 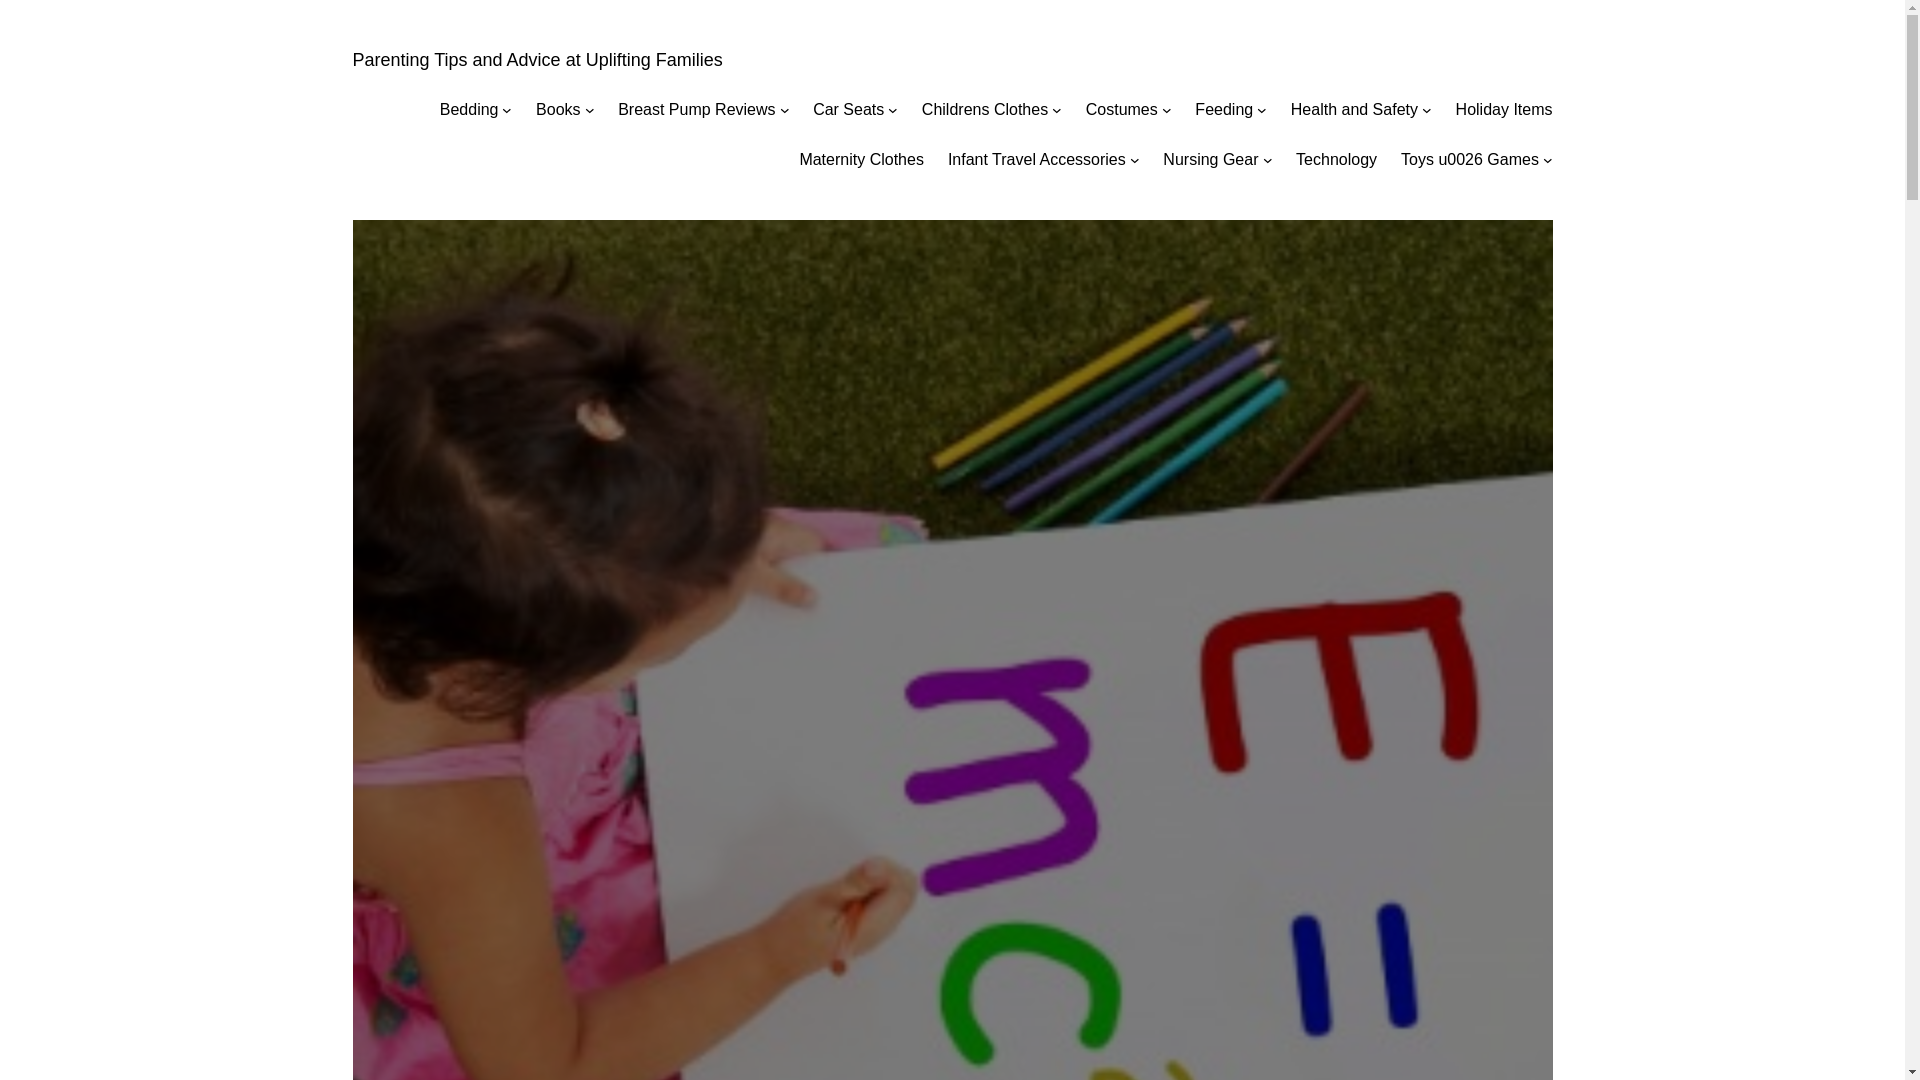 What do you see at coordinates (557, 110) in the screenshot?
I see `Books` at bounding box center [557, 110].